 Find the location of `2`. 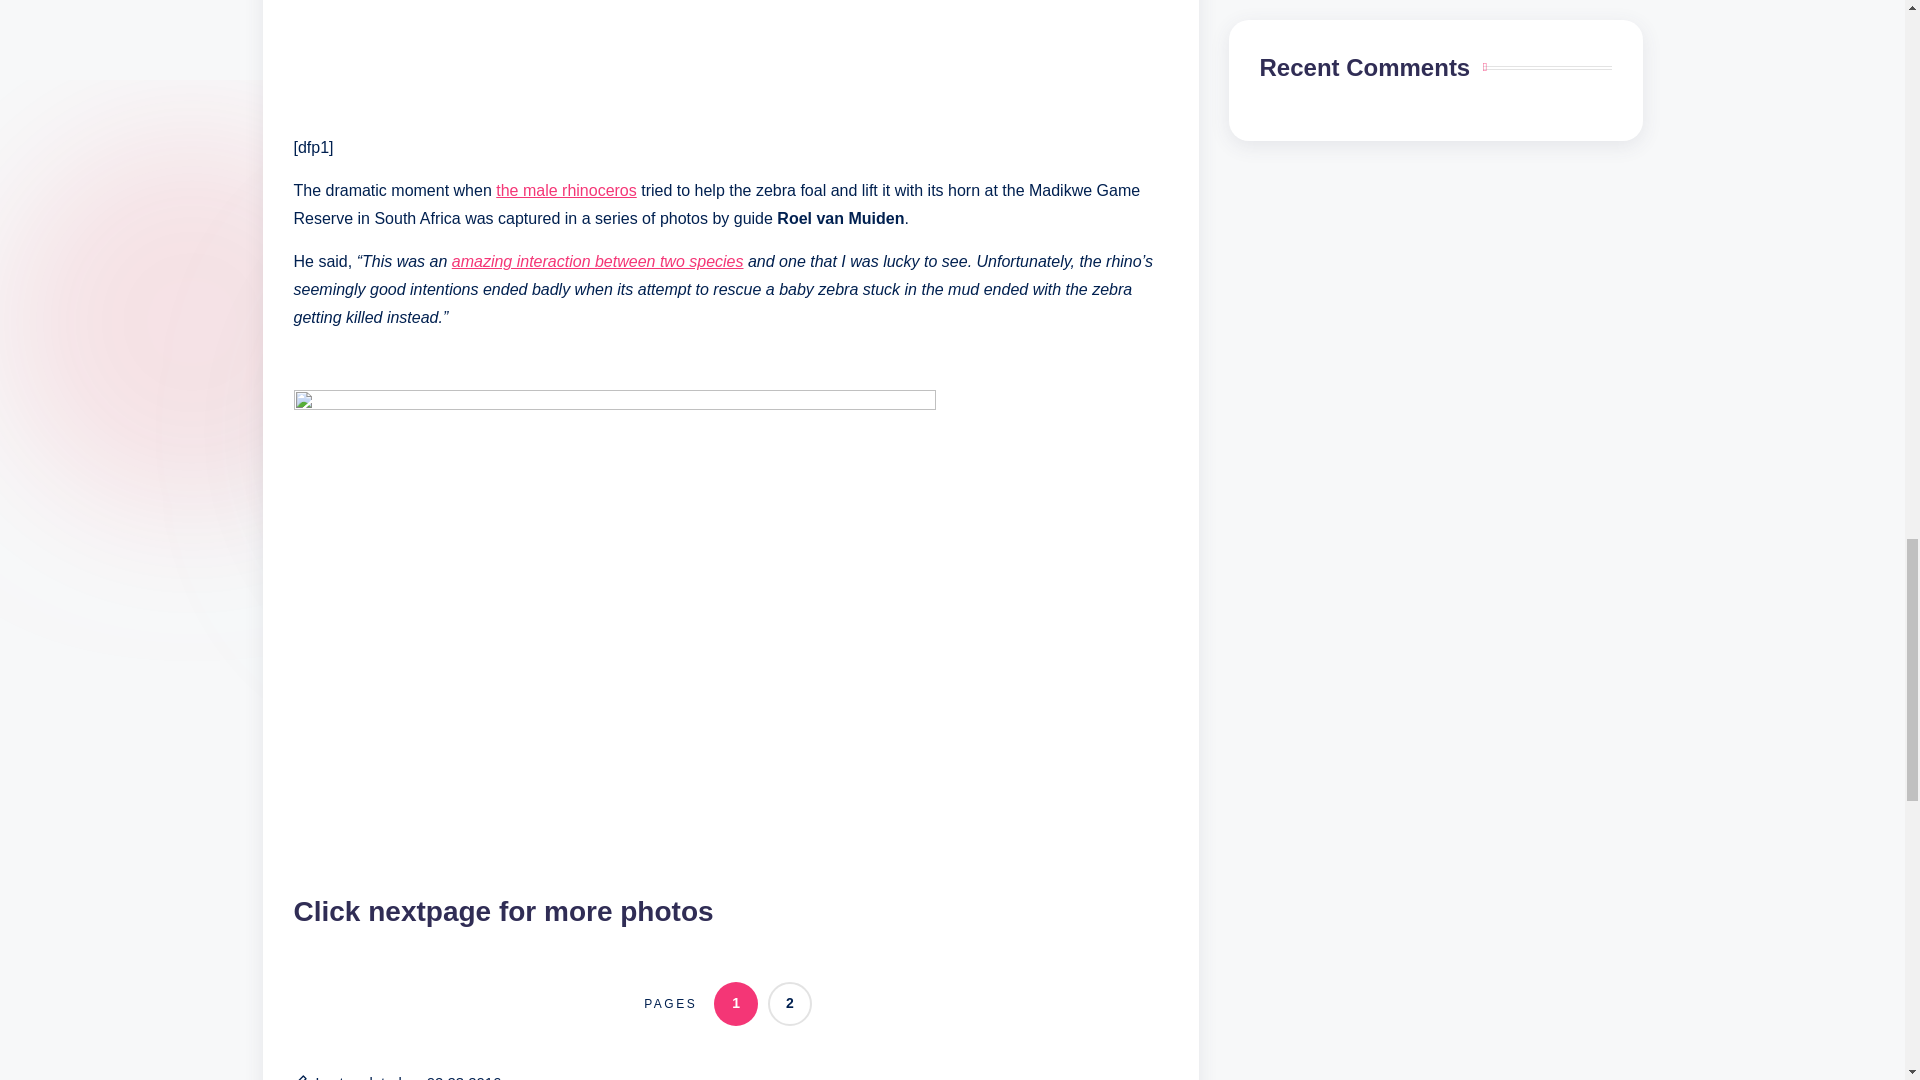

2 is located at coordinates (790, 1002).